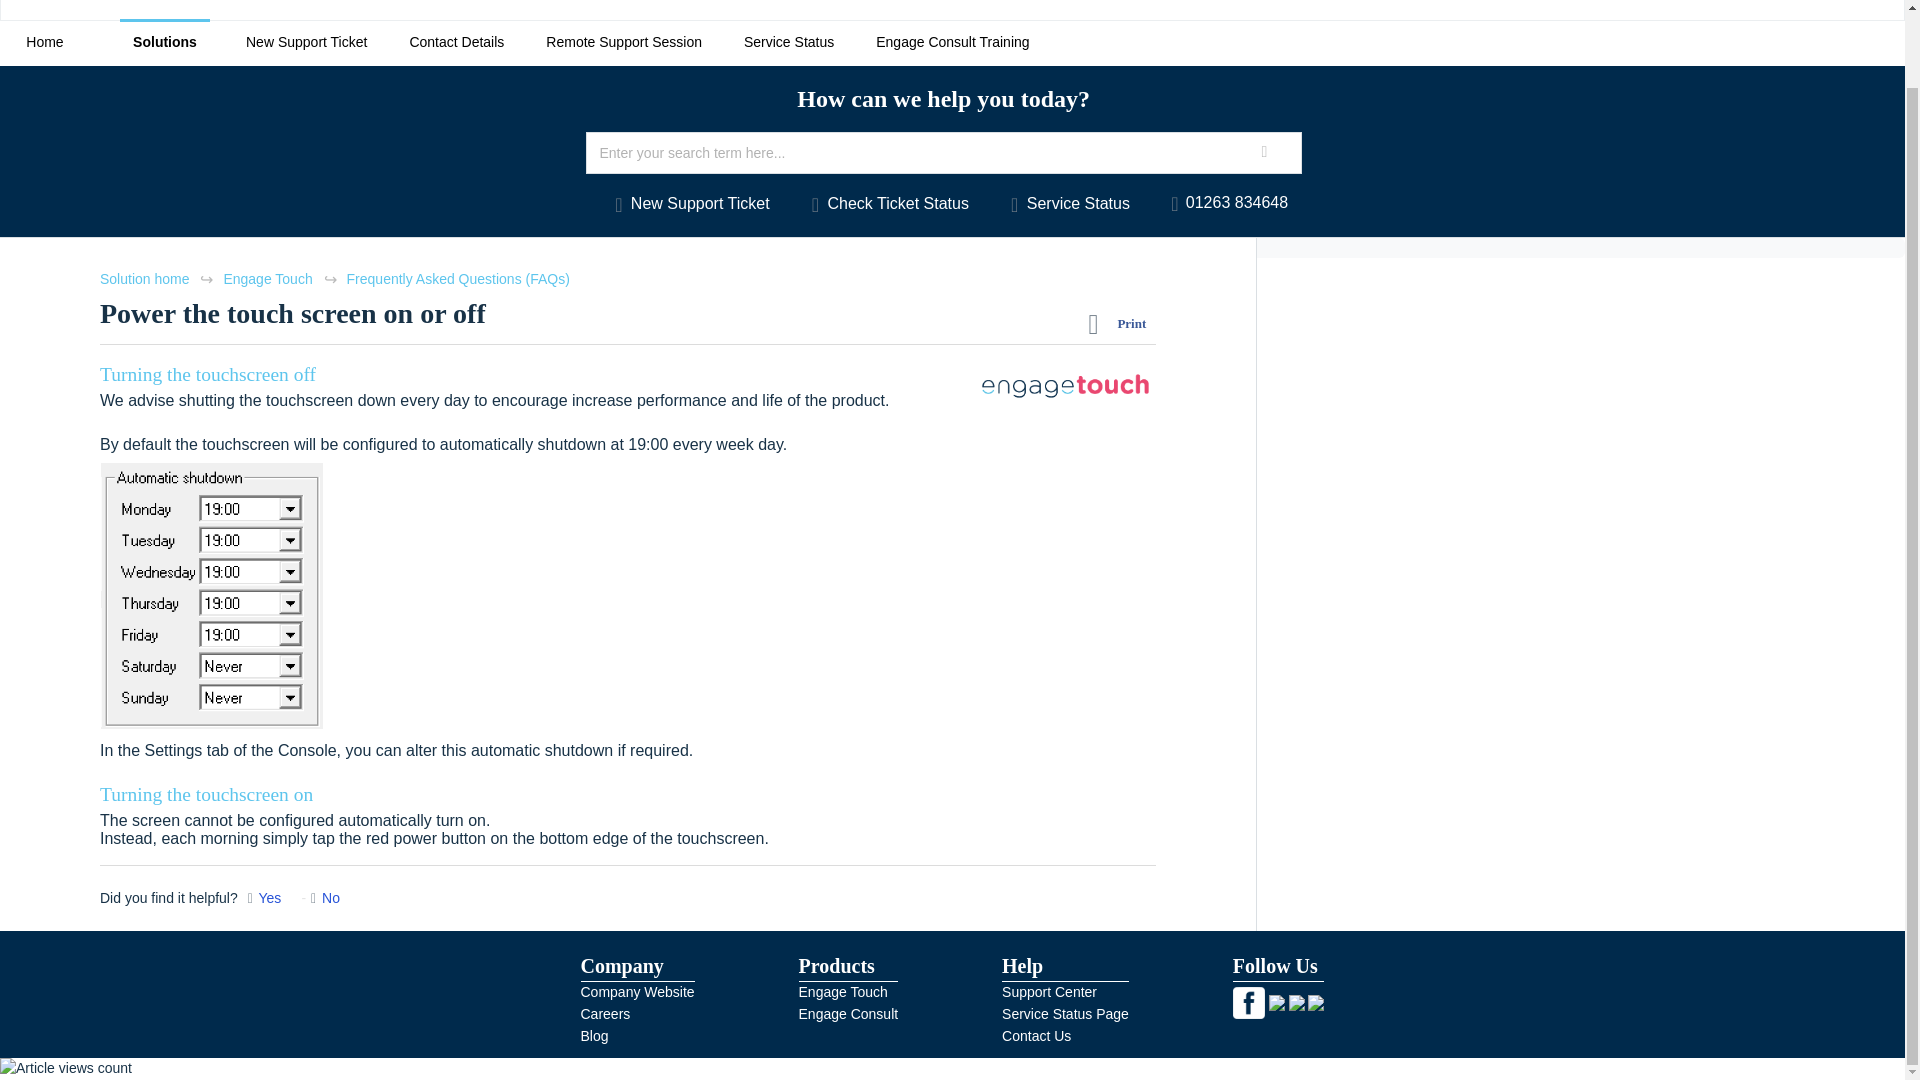 The height and width of the screenshot is (1080, 1920). What do you see at coordinates (1049, 992) in the screenshot?
I see `Support Center` at bounding box center [1049, 992].